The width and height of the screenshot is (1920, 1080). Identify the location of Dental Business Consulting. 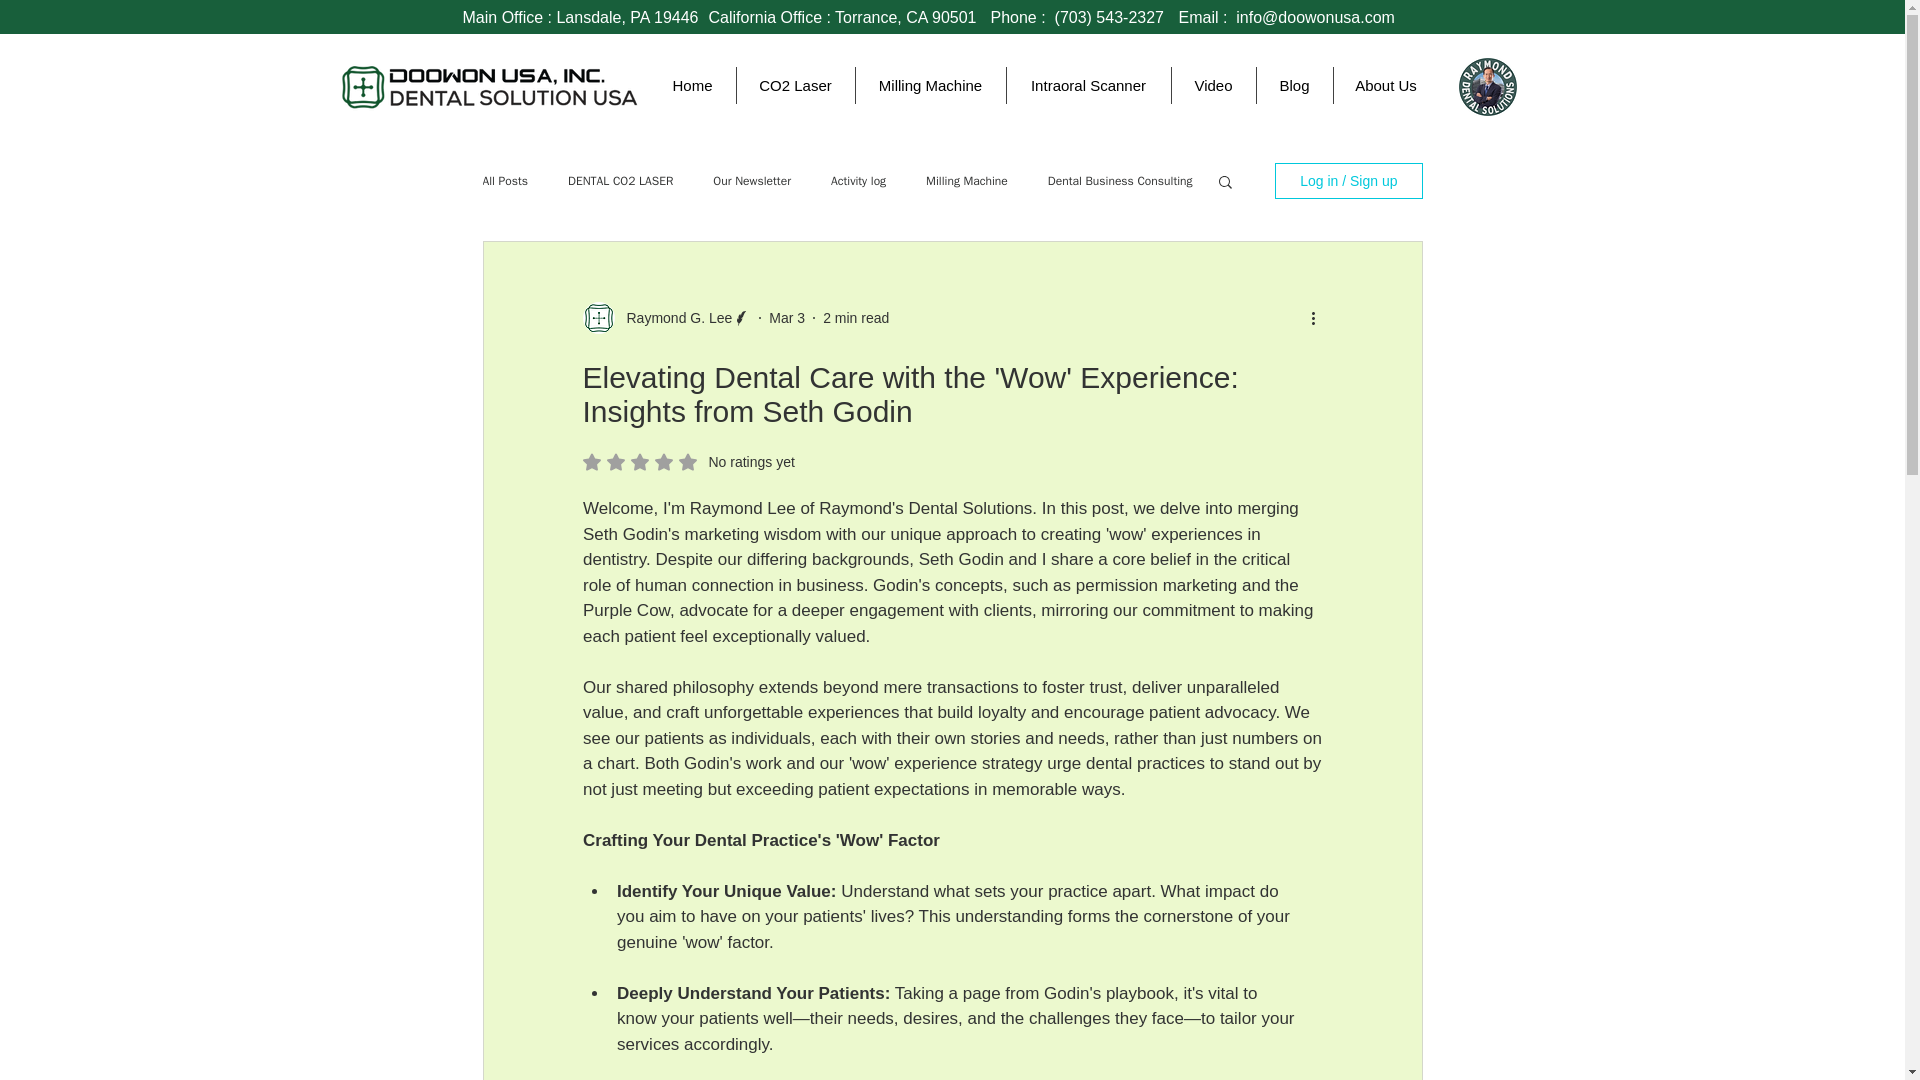
(1120, 180).